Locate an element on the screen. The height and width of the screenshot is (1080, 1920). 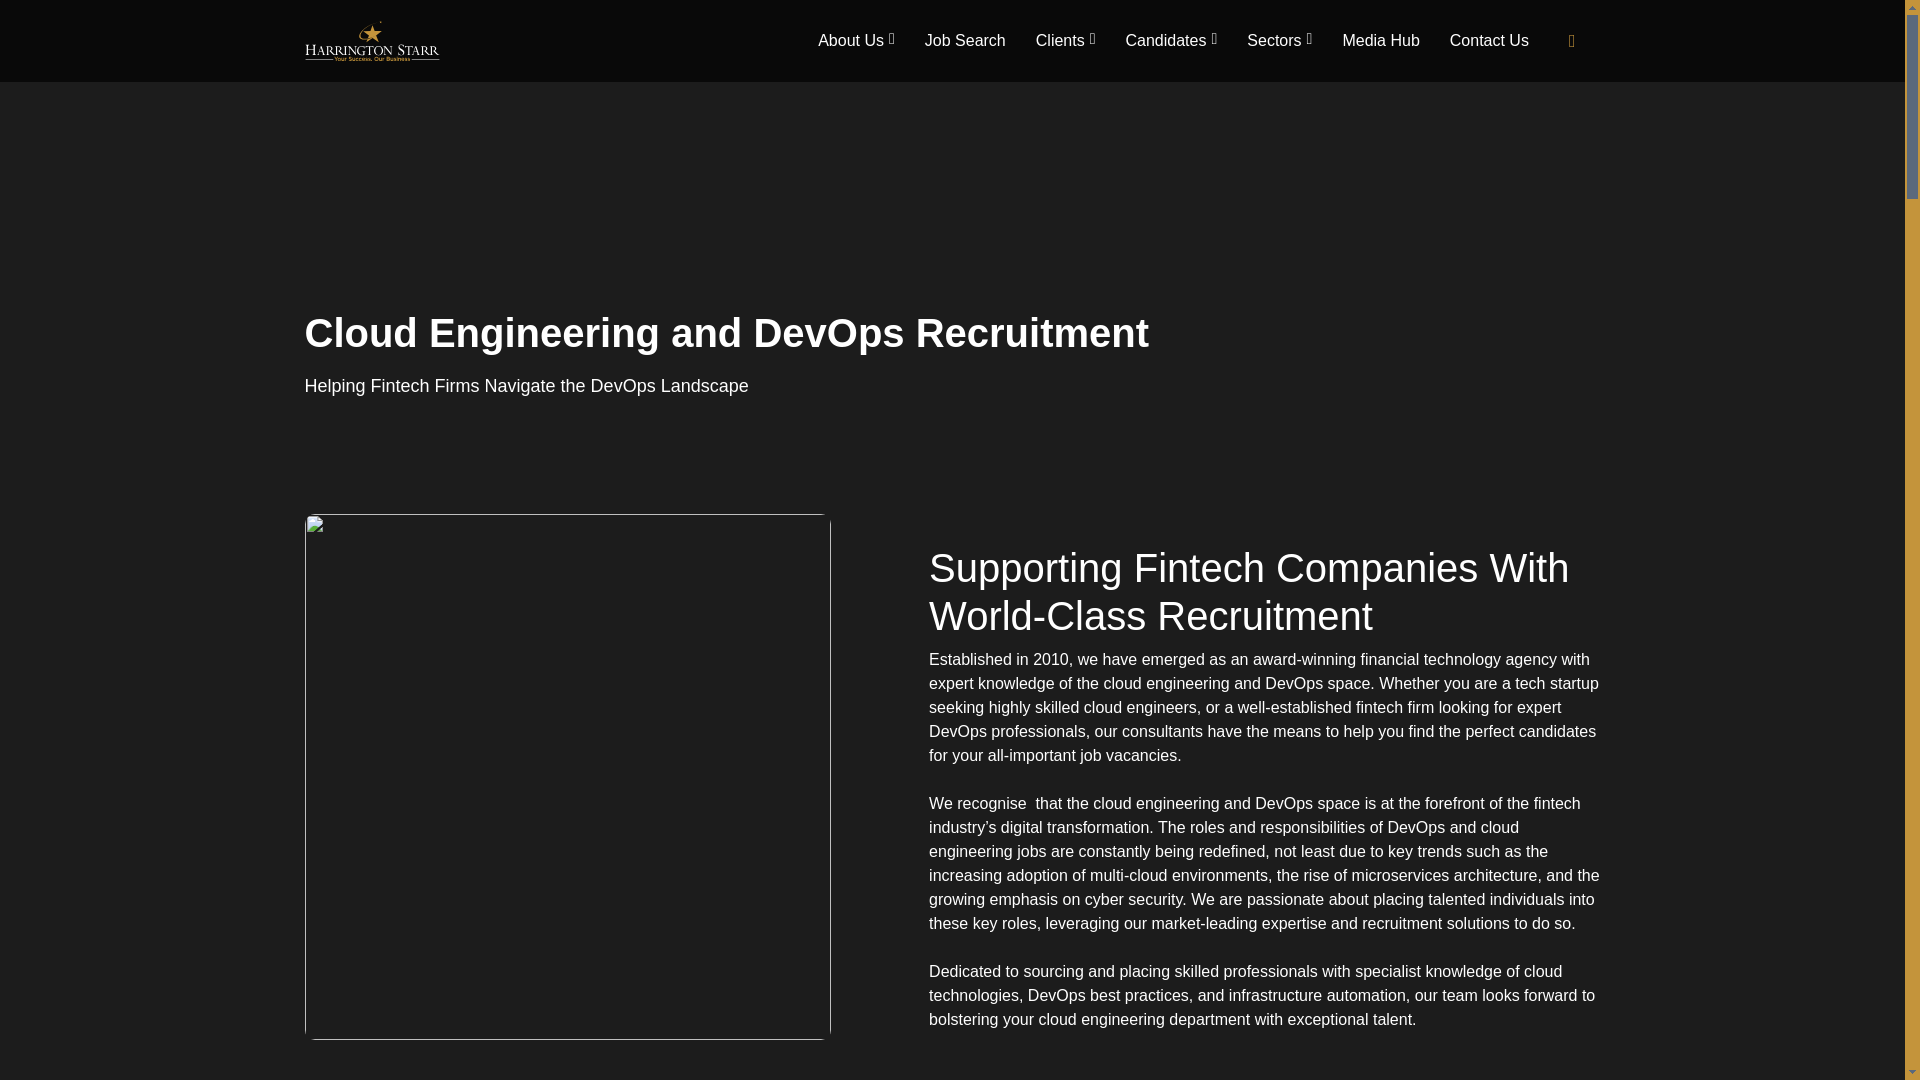
About Us is located at coordinates (856, 40).